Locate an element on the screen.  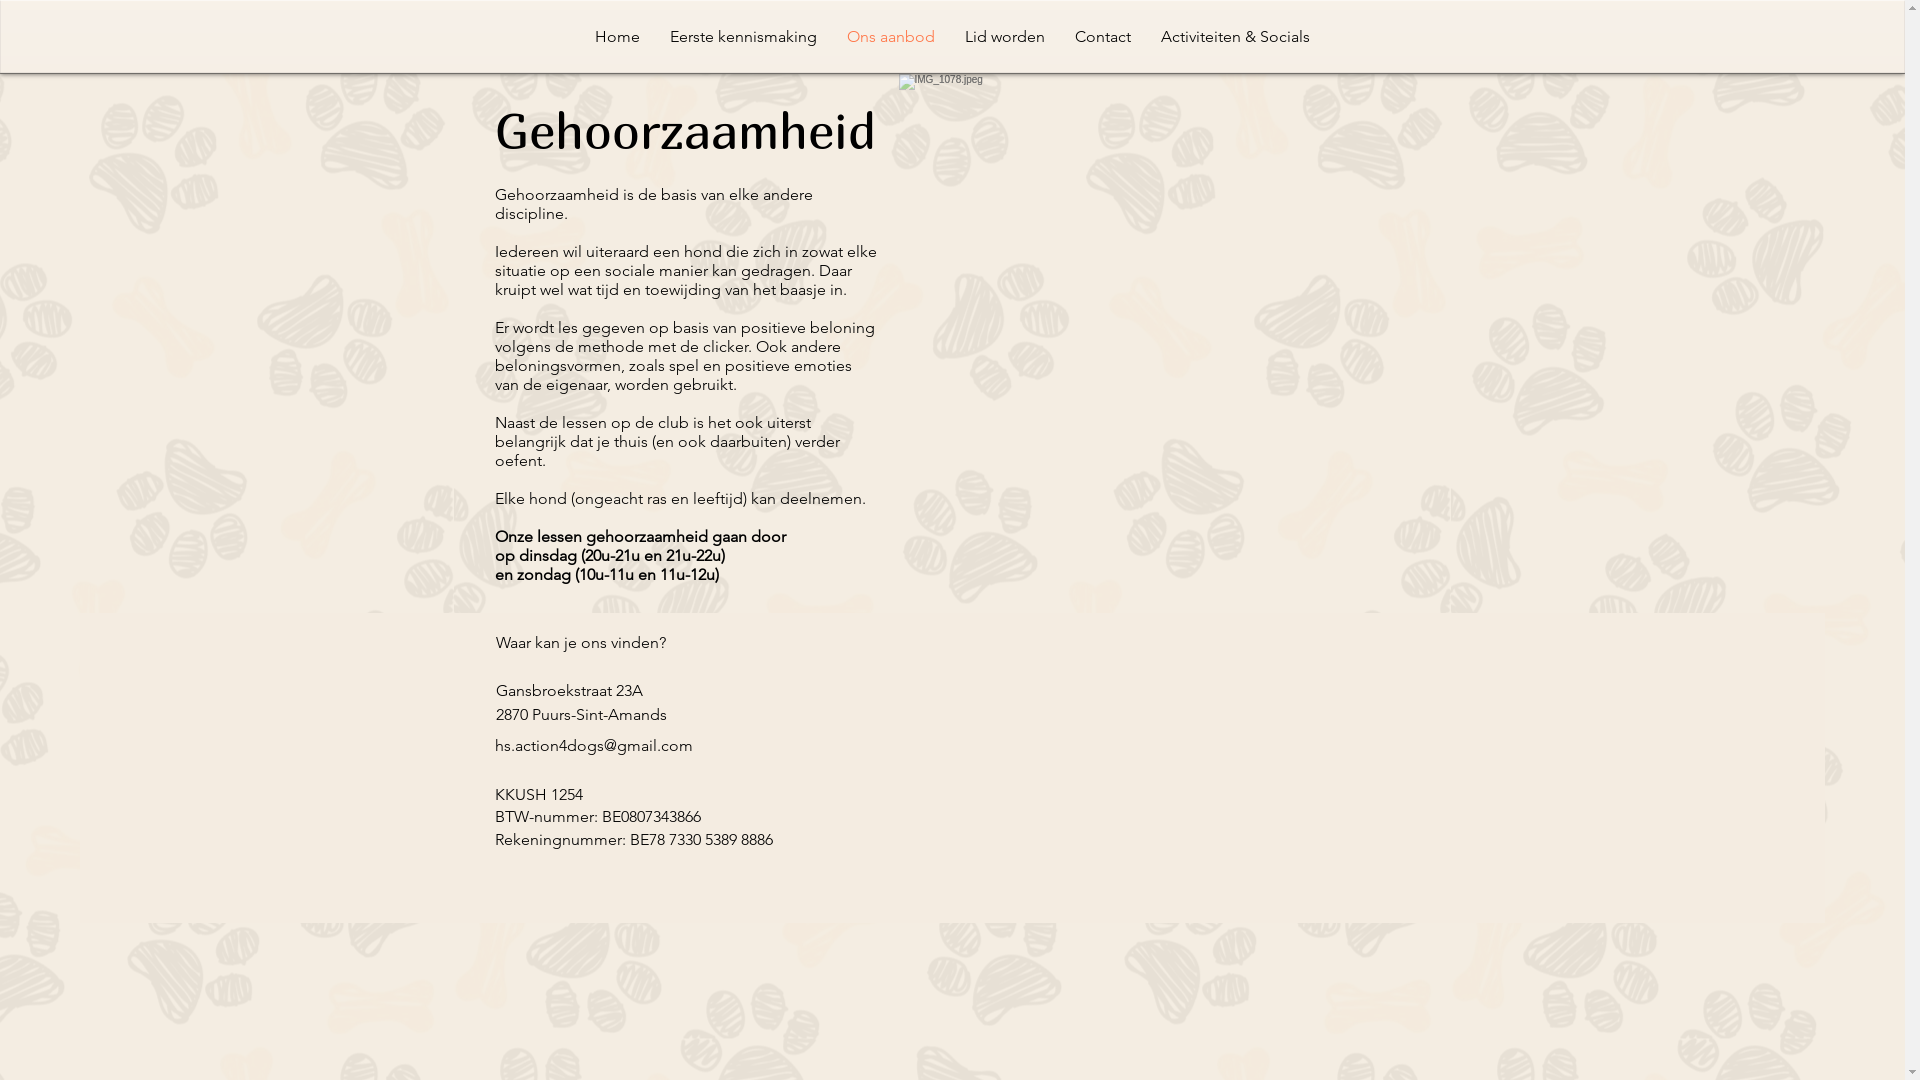
Contact is located at coordinates (1103, 37).